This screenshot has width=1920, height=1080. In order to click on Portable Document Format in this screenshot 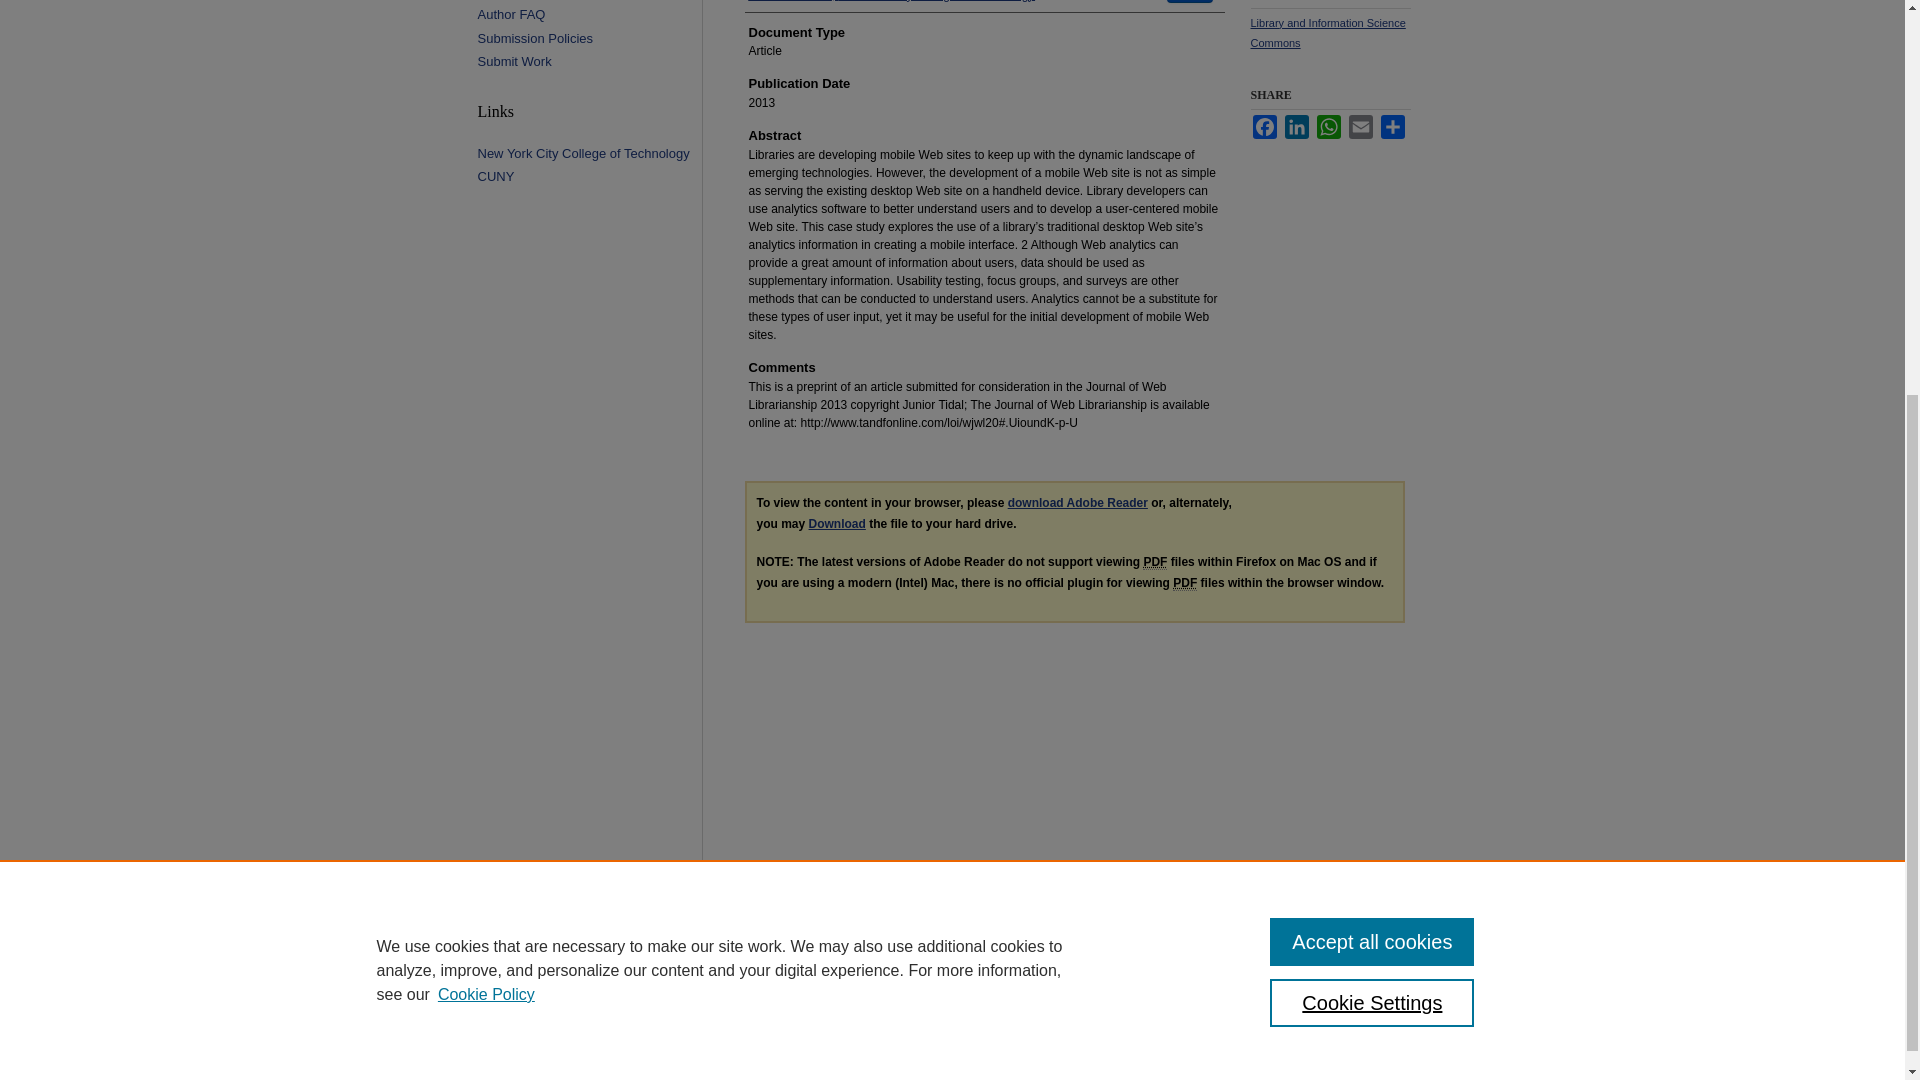, I will do `click(1154, 562)`.